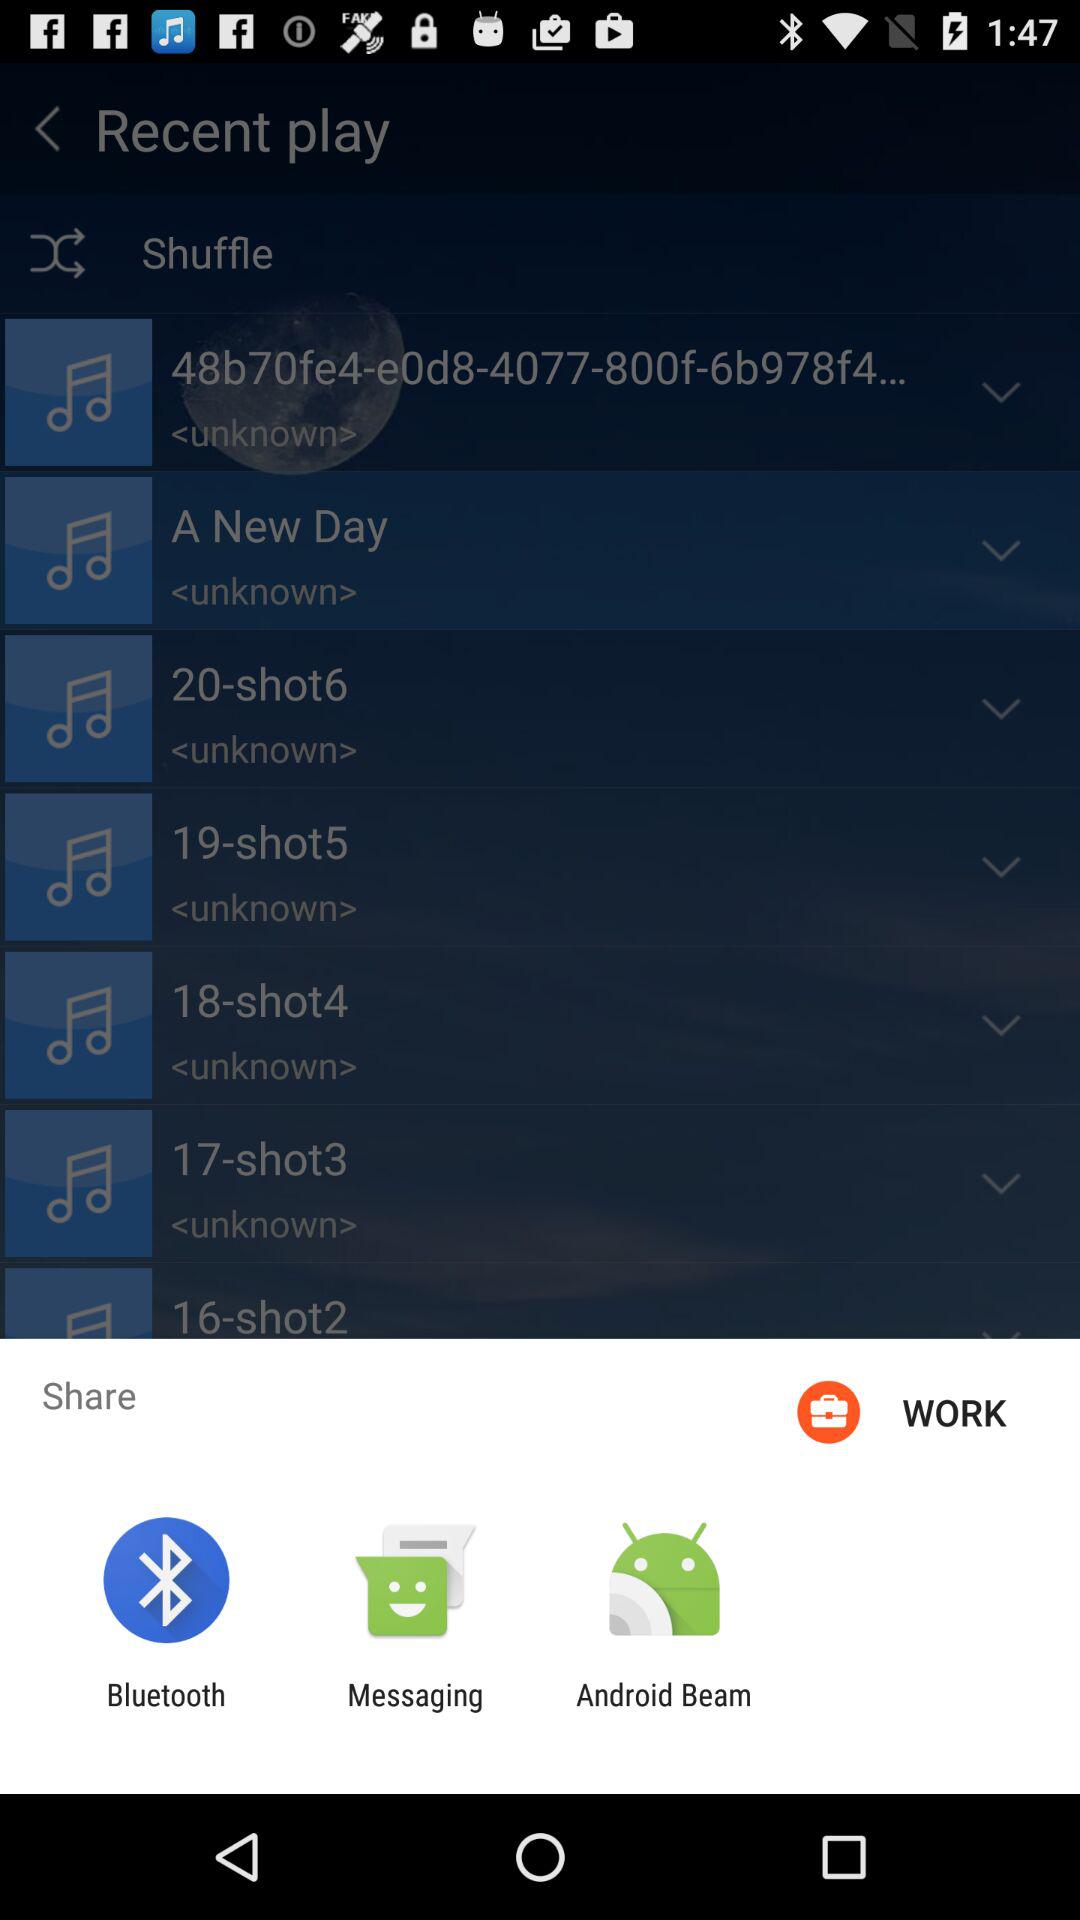 This screenshot has height=1920, width=1080. What do you see at coordinates (166, 1712) in the screenshot?
I see `launch the item next to messaging app` at bounding box center [166, 1712].